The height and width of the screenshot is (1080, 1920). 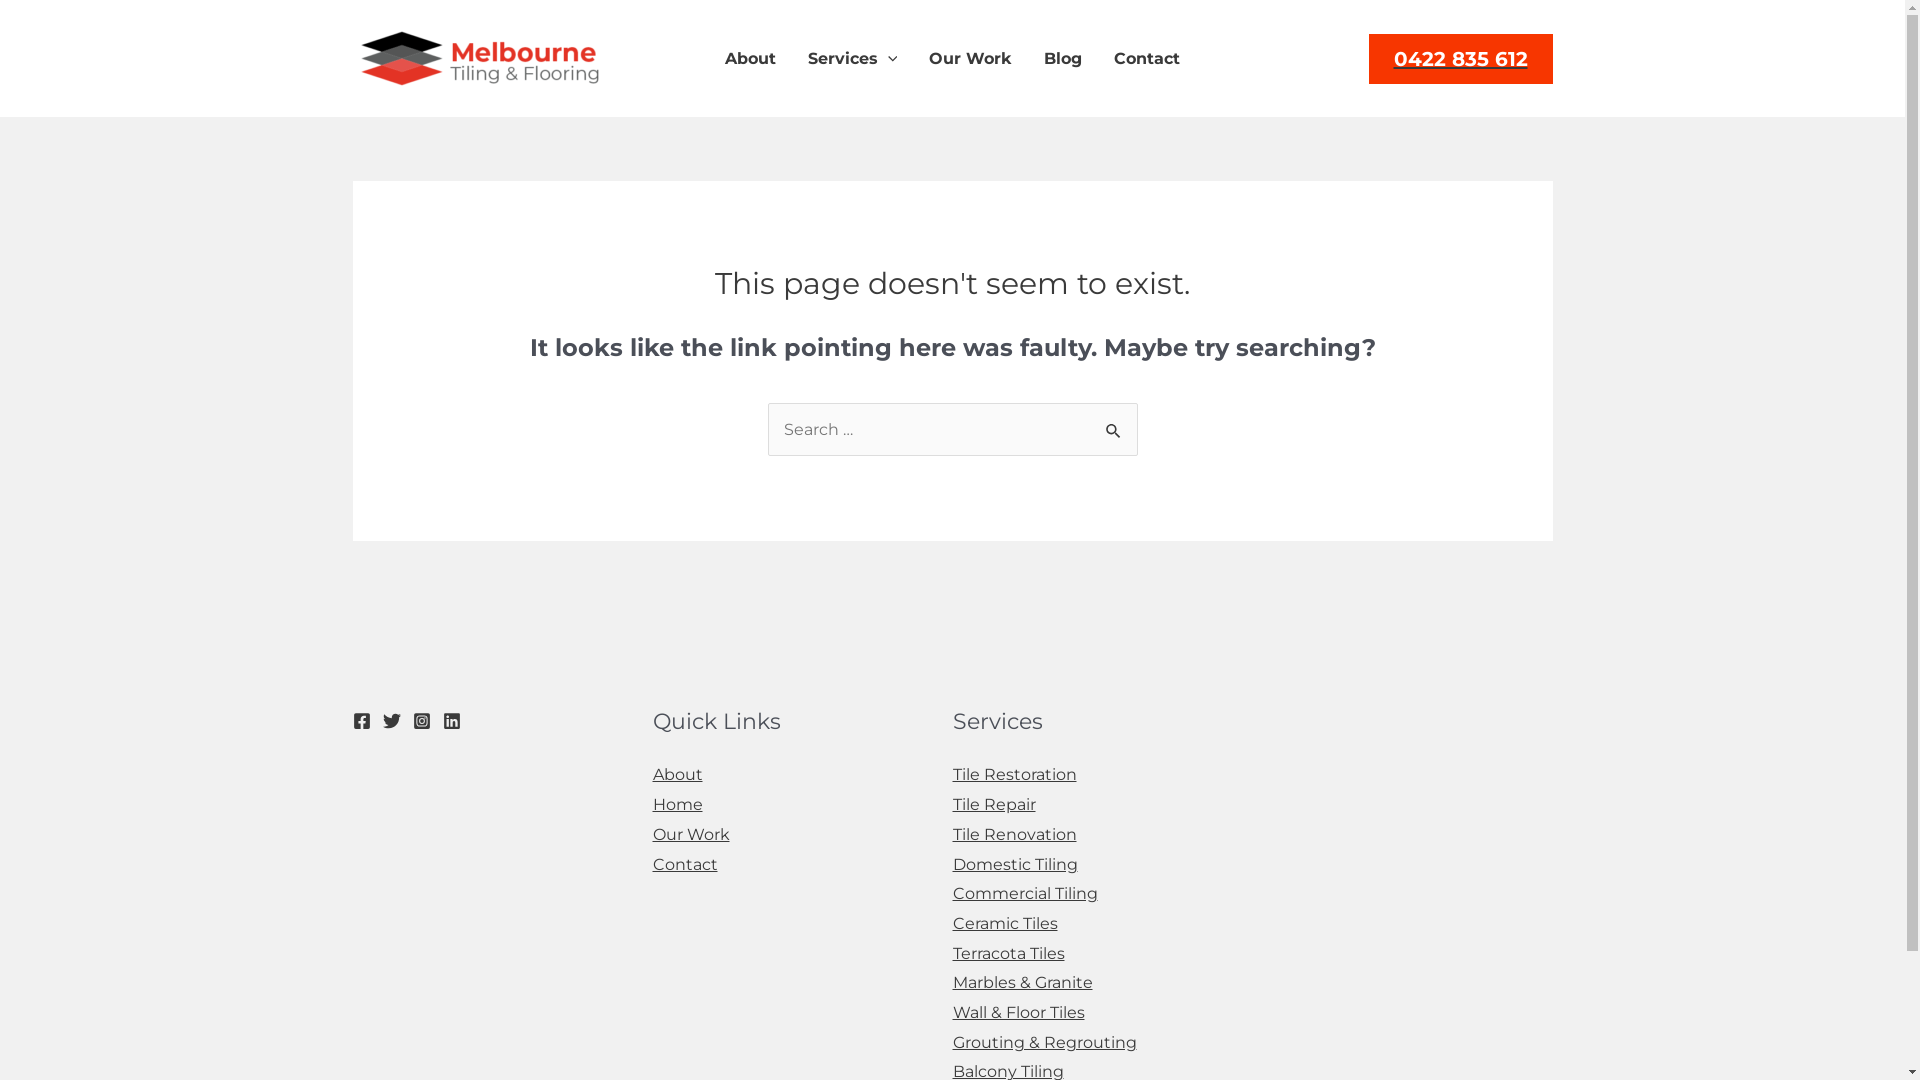 What do you see at coordinates (1024, 894) in the screenshot?
I see `Commercial Tiling` at bounding box center [1024, 894].